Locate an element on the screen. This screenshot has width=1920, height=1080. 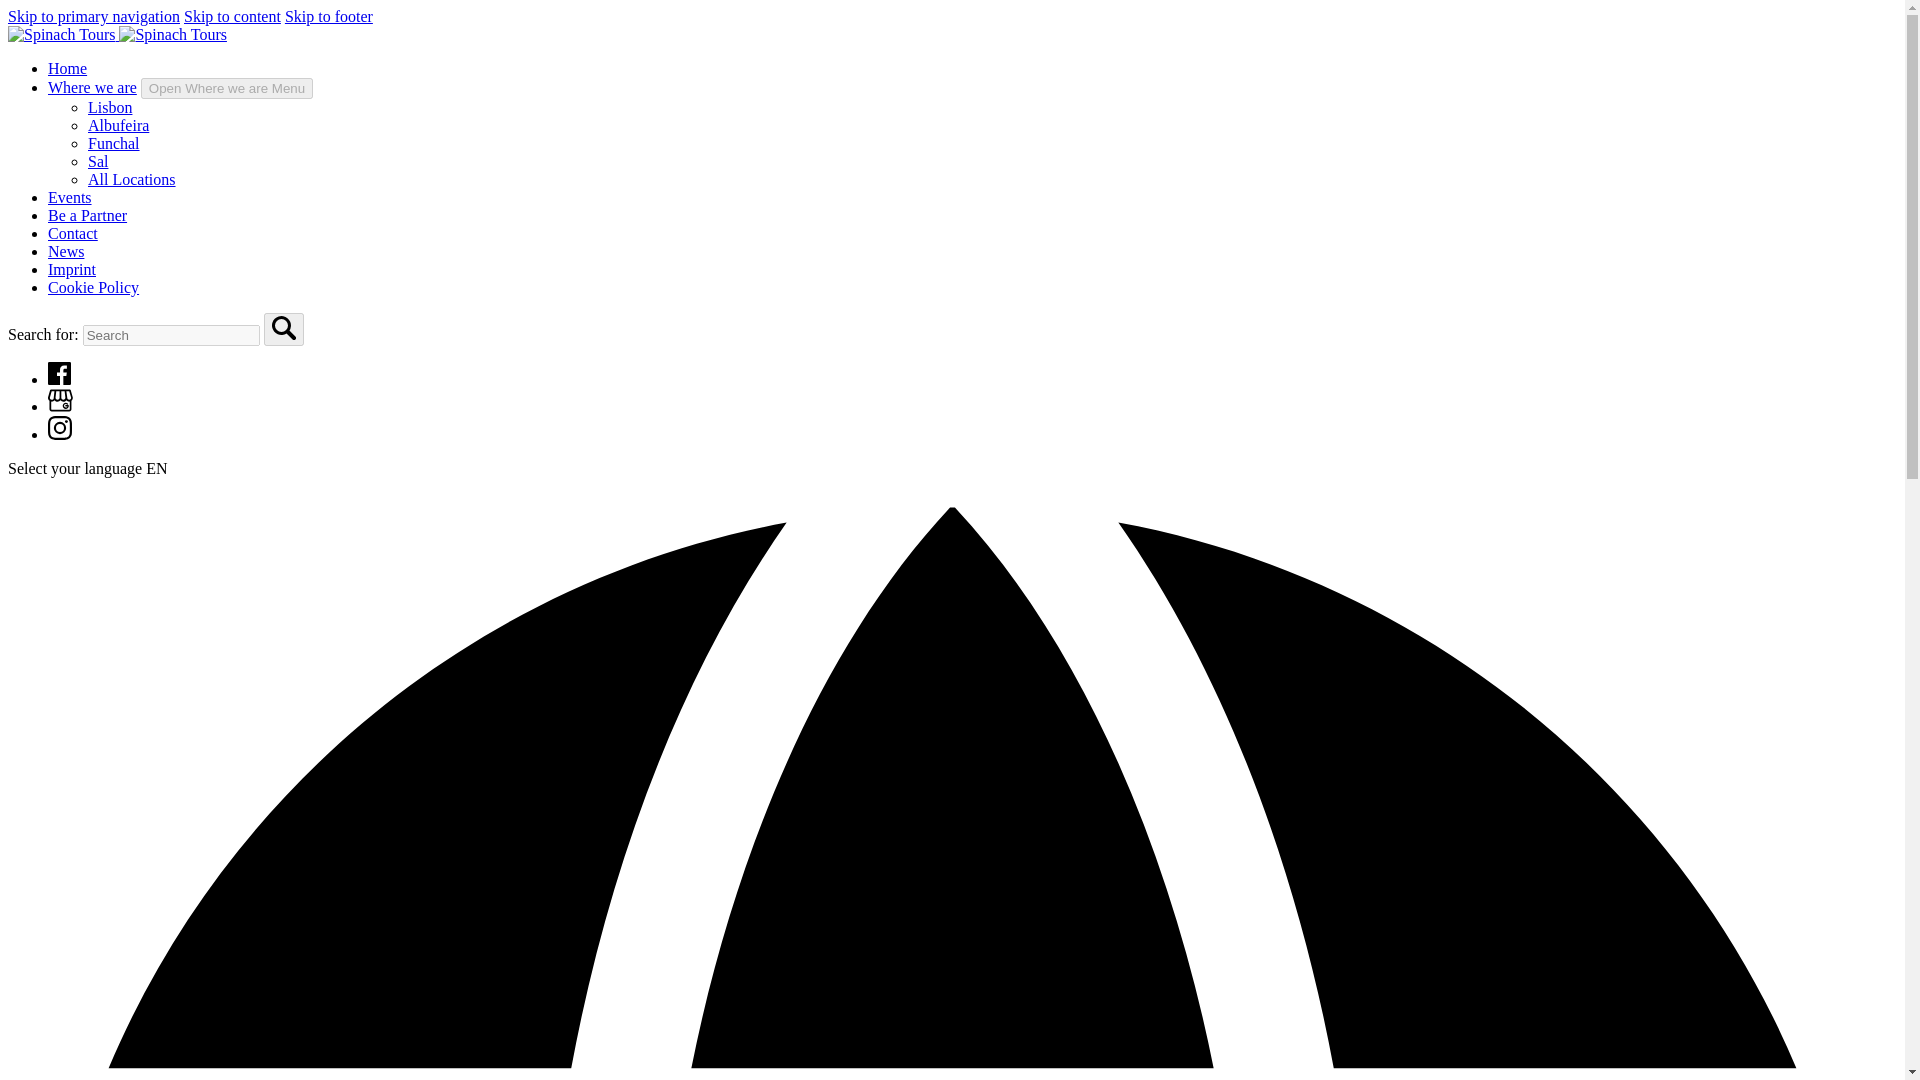
Events is located at coordinates (70, 198).